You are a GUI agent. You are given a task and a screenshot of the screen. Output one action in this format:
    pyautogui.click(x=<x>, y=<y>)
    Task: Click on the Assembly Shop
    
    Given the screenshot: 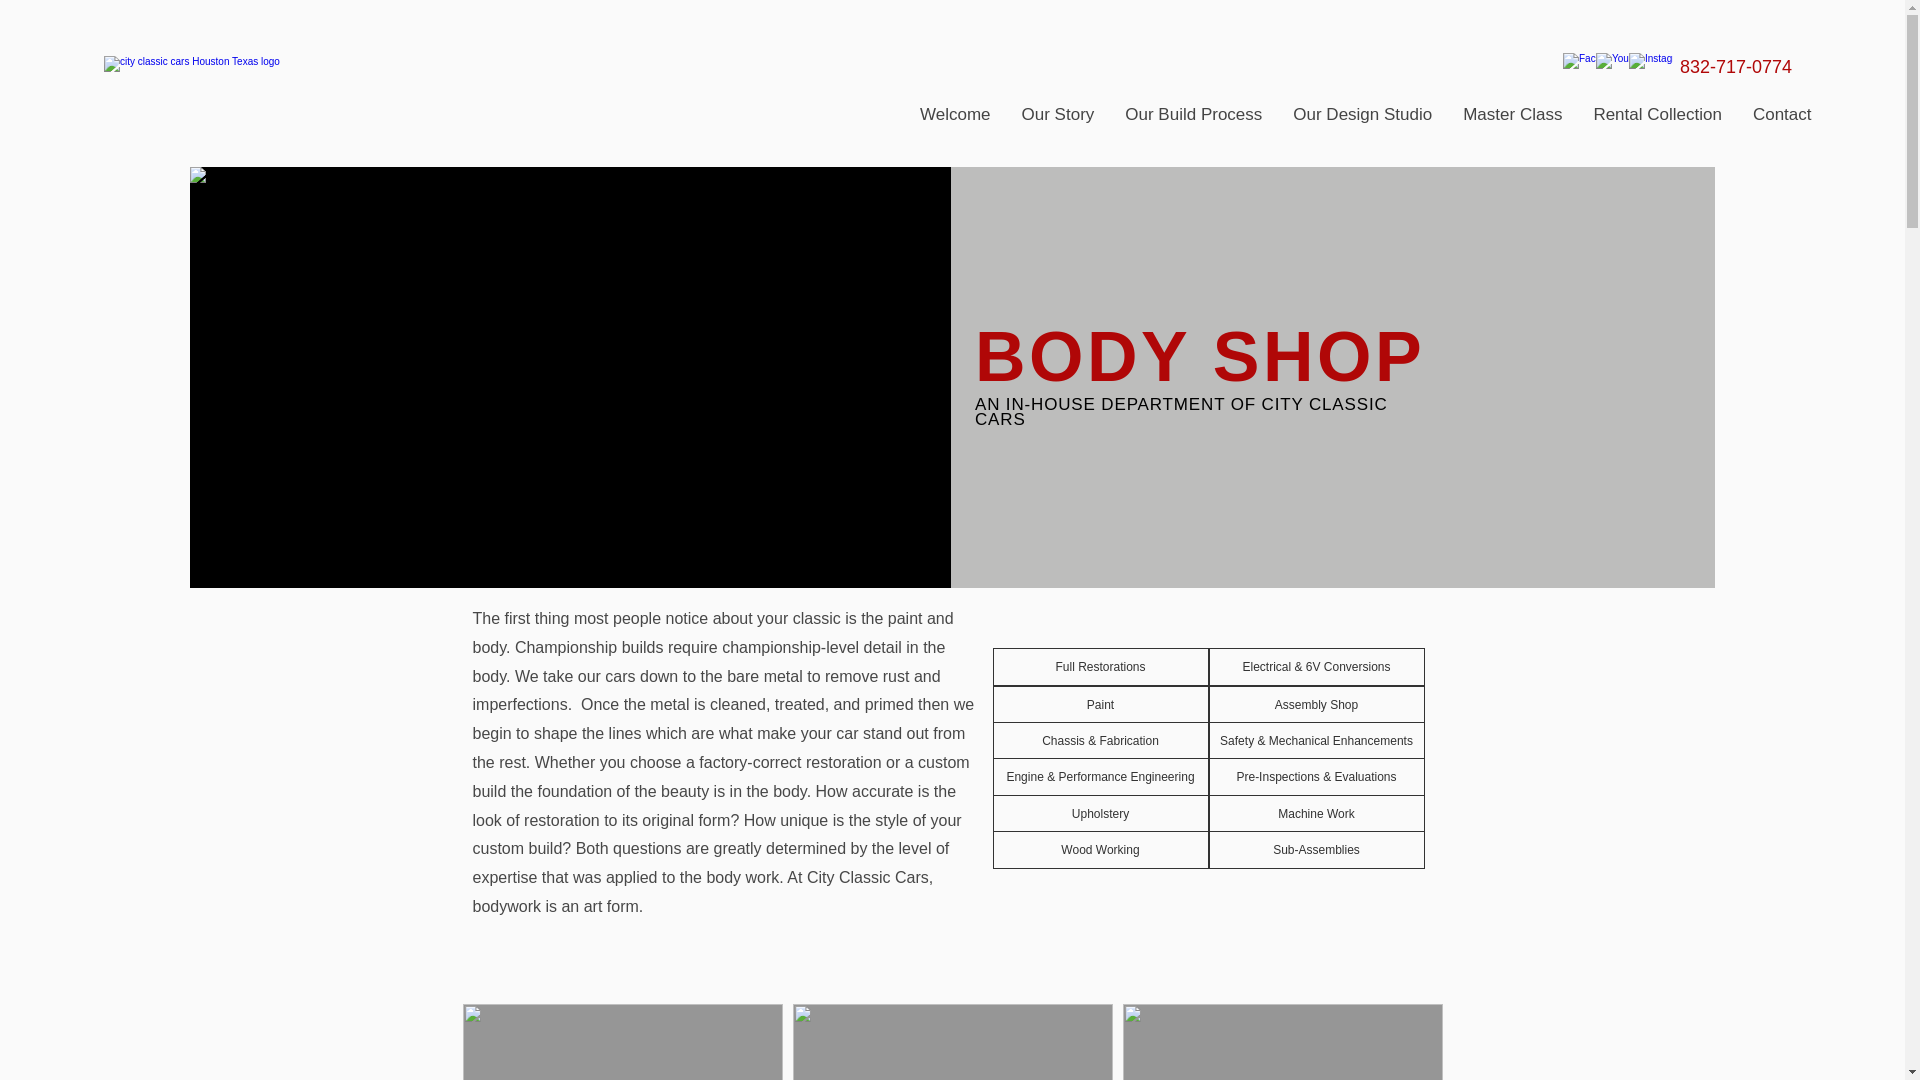 What is the action you would take?
    pyautogui.click(x=1316, y=704)
    